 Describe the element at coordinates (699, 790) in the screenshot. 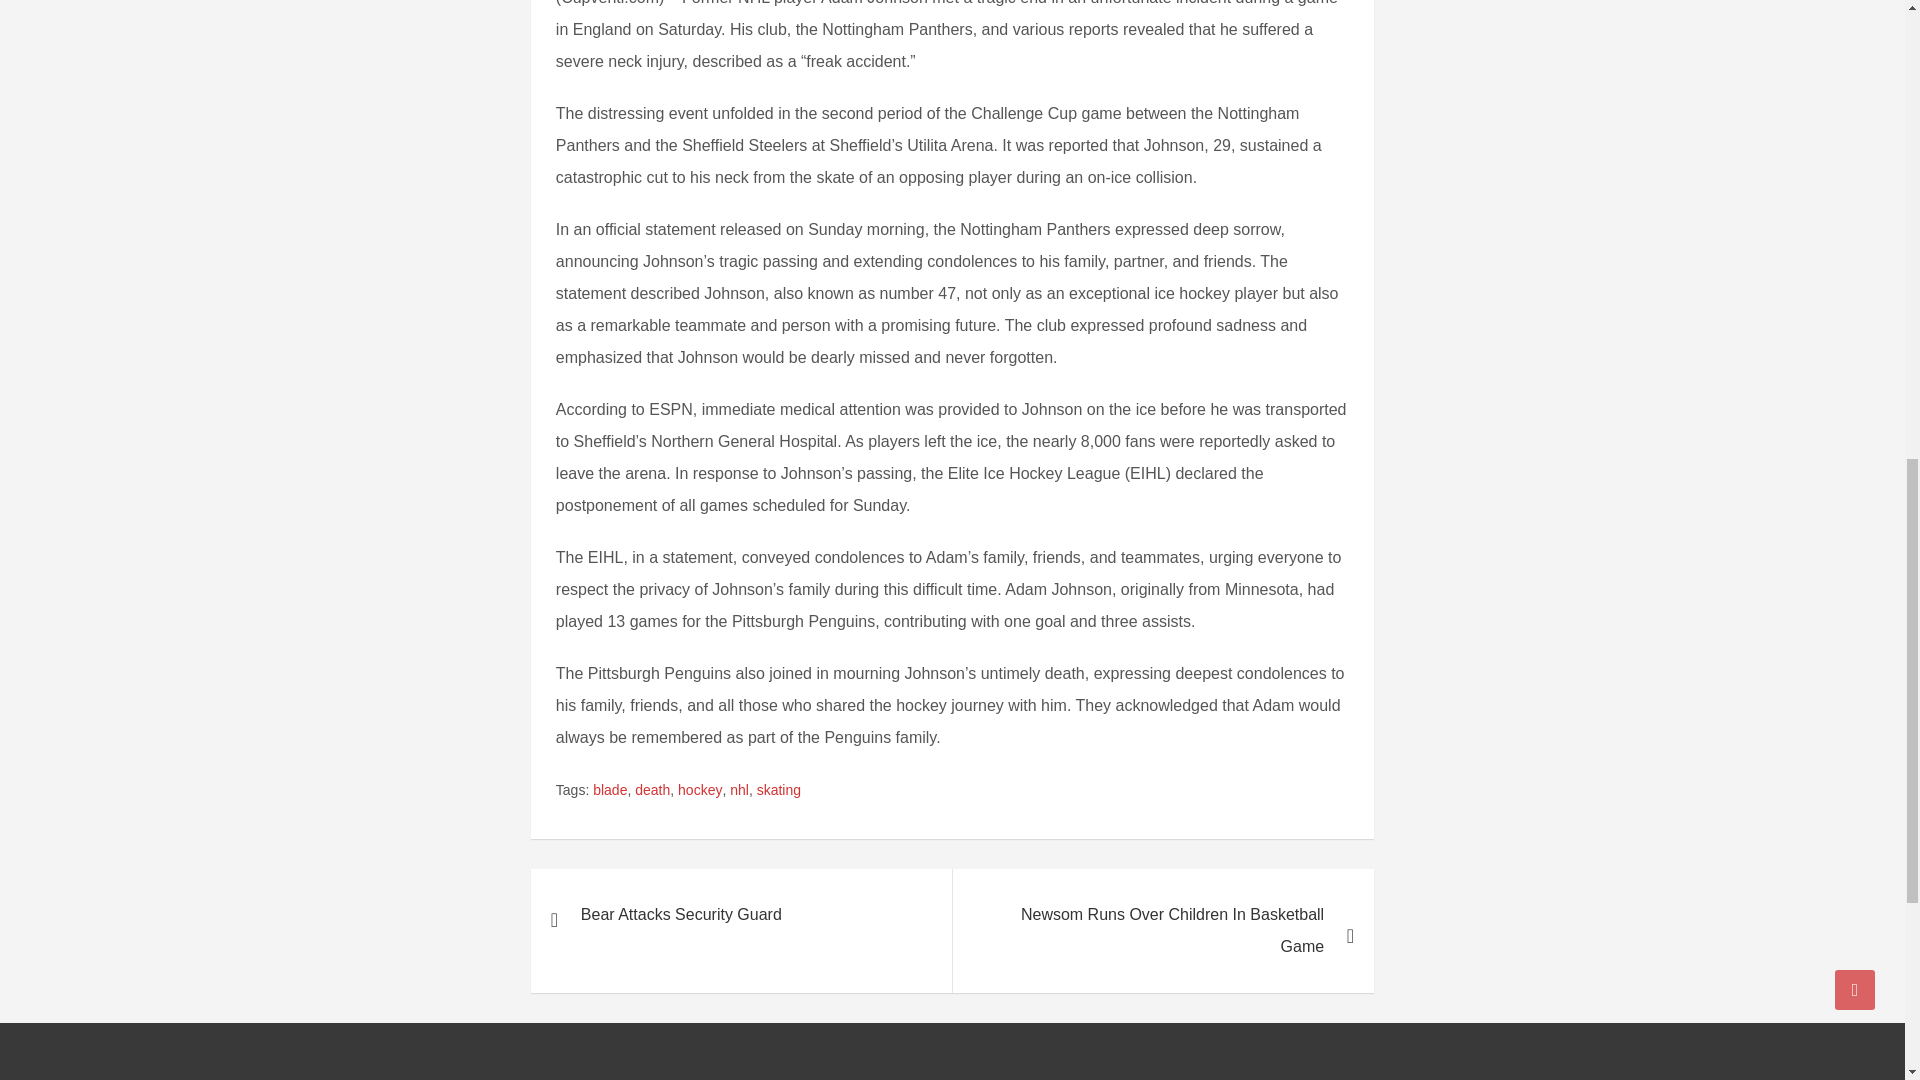

I see `hockey` at that location.